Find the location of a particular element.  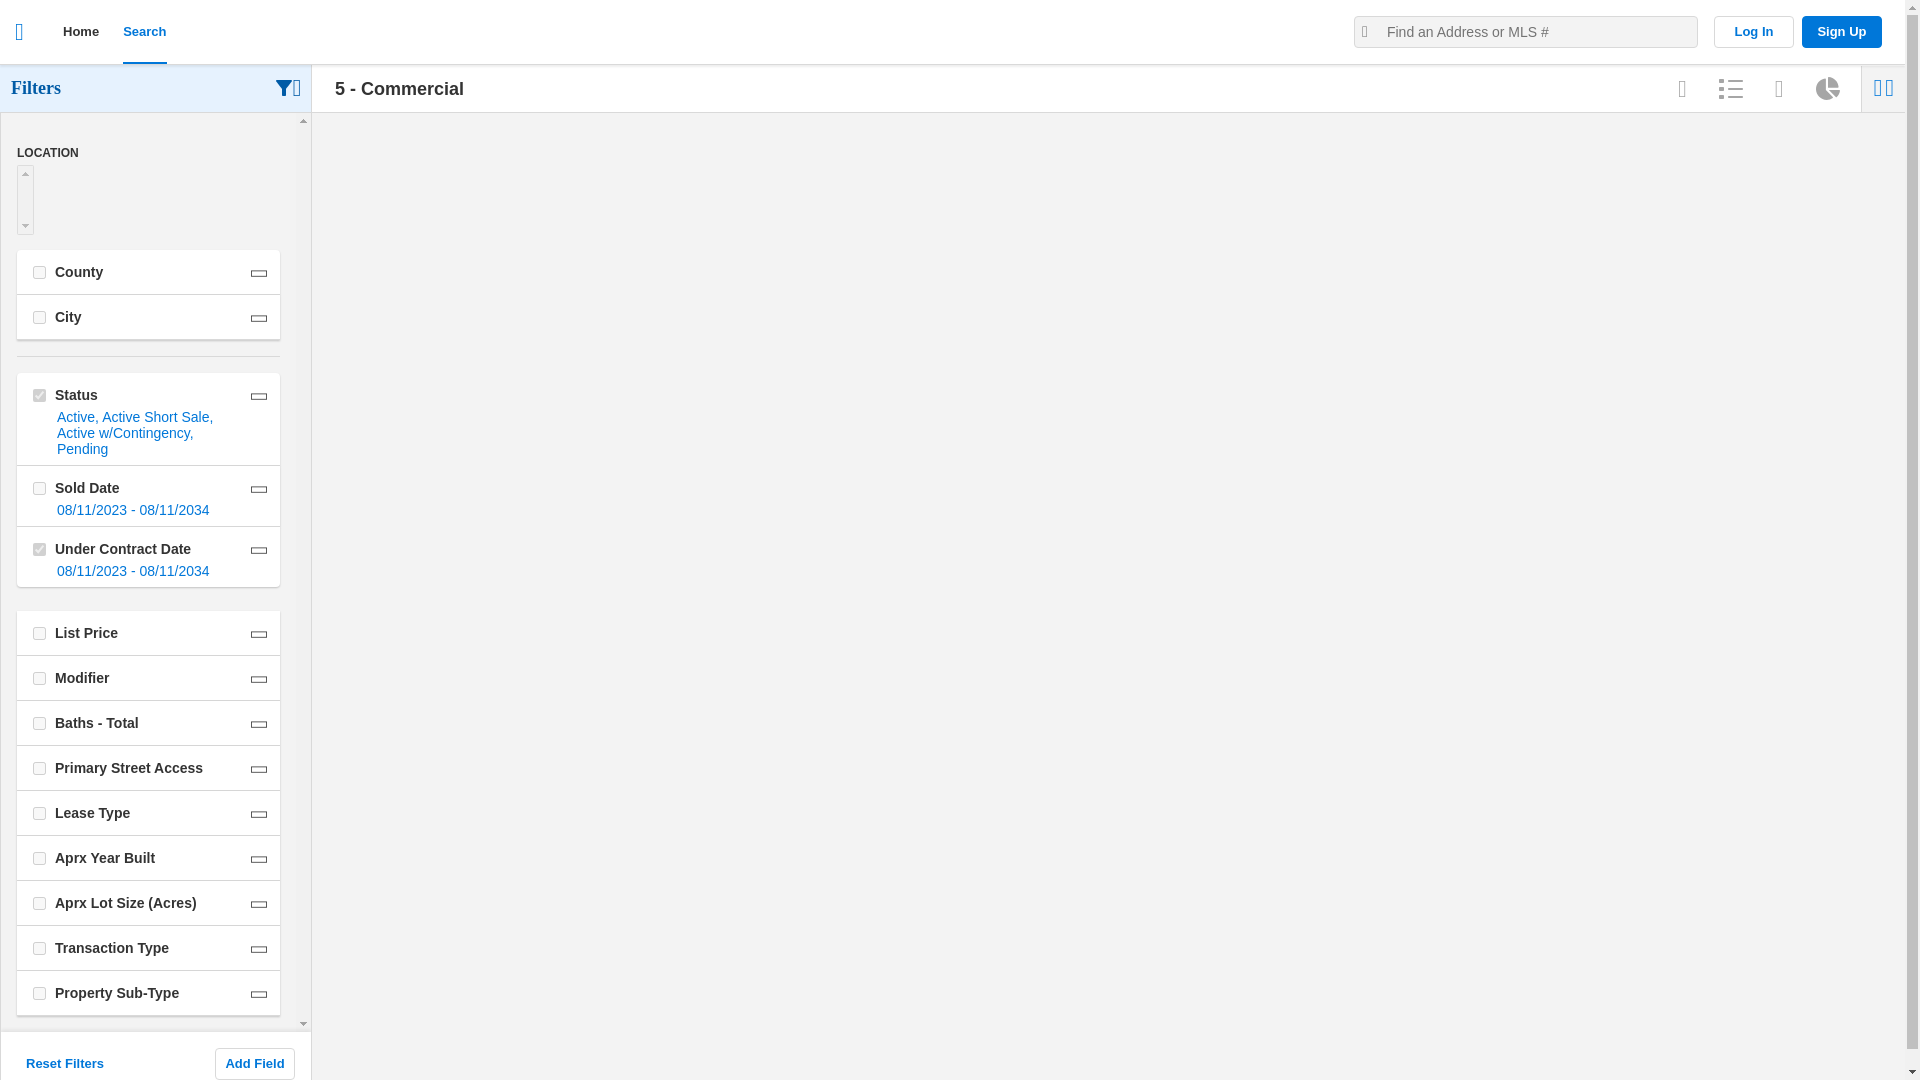

1 is located at coordinates (39, 634).